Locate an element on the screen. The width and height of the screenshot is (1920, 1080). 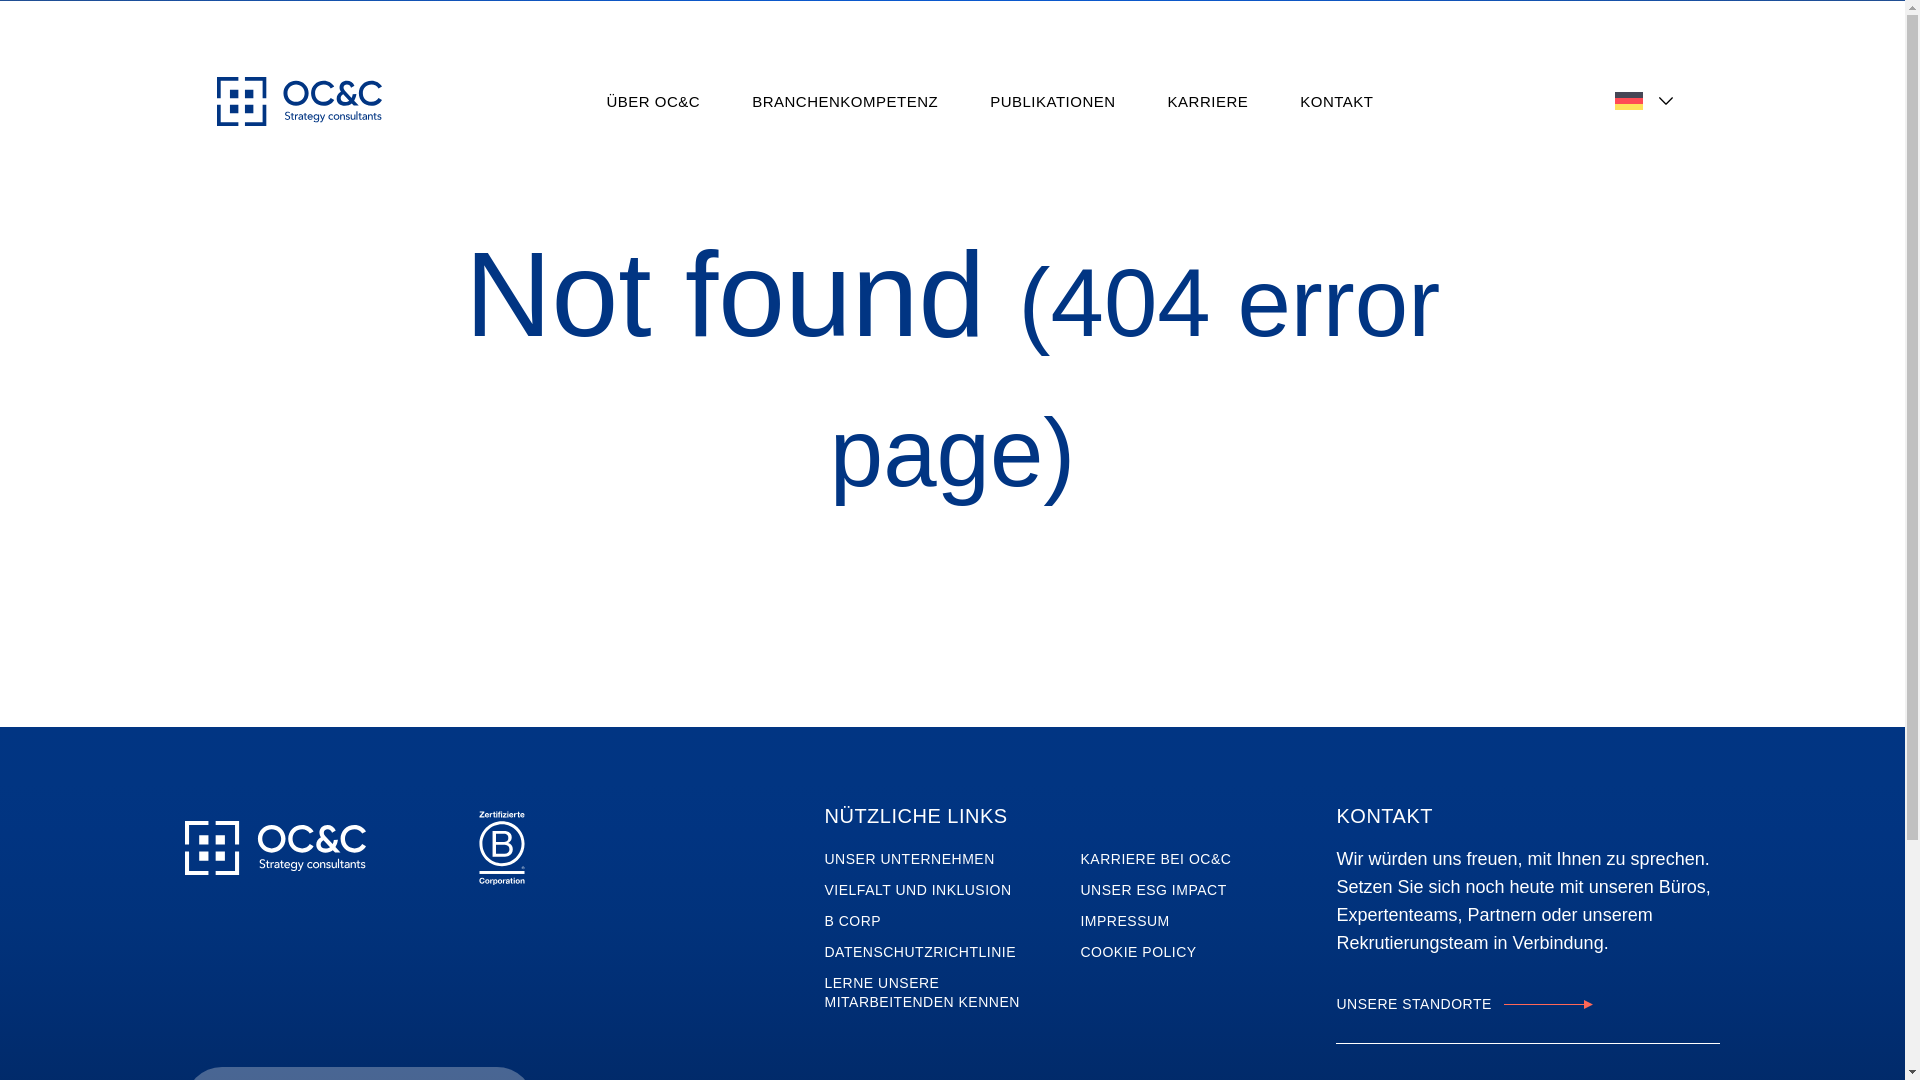
KARRIERE is located at coordinates (1208, 101).